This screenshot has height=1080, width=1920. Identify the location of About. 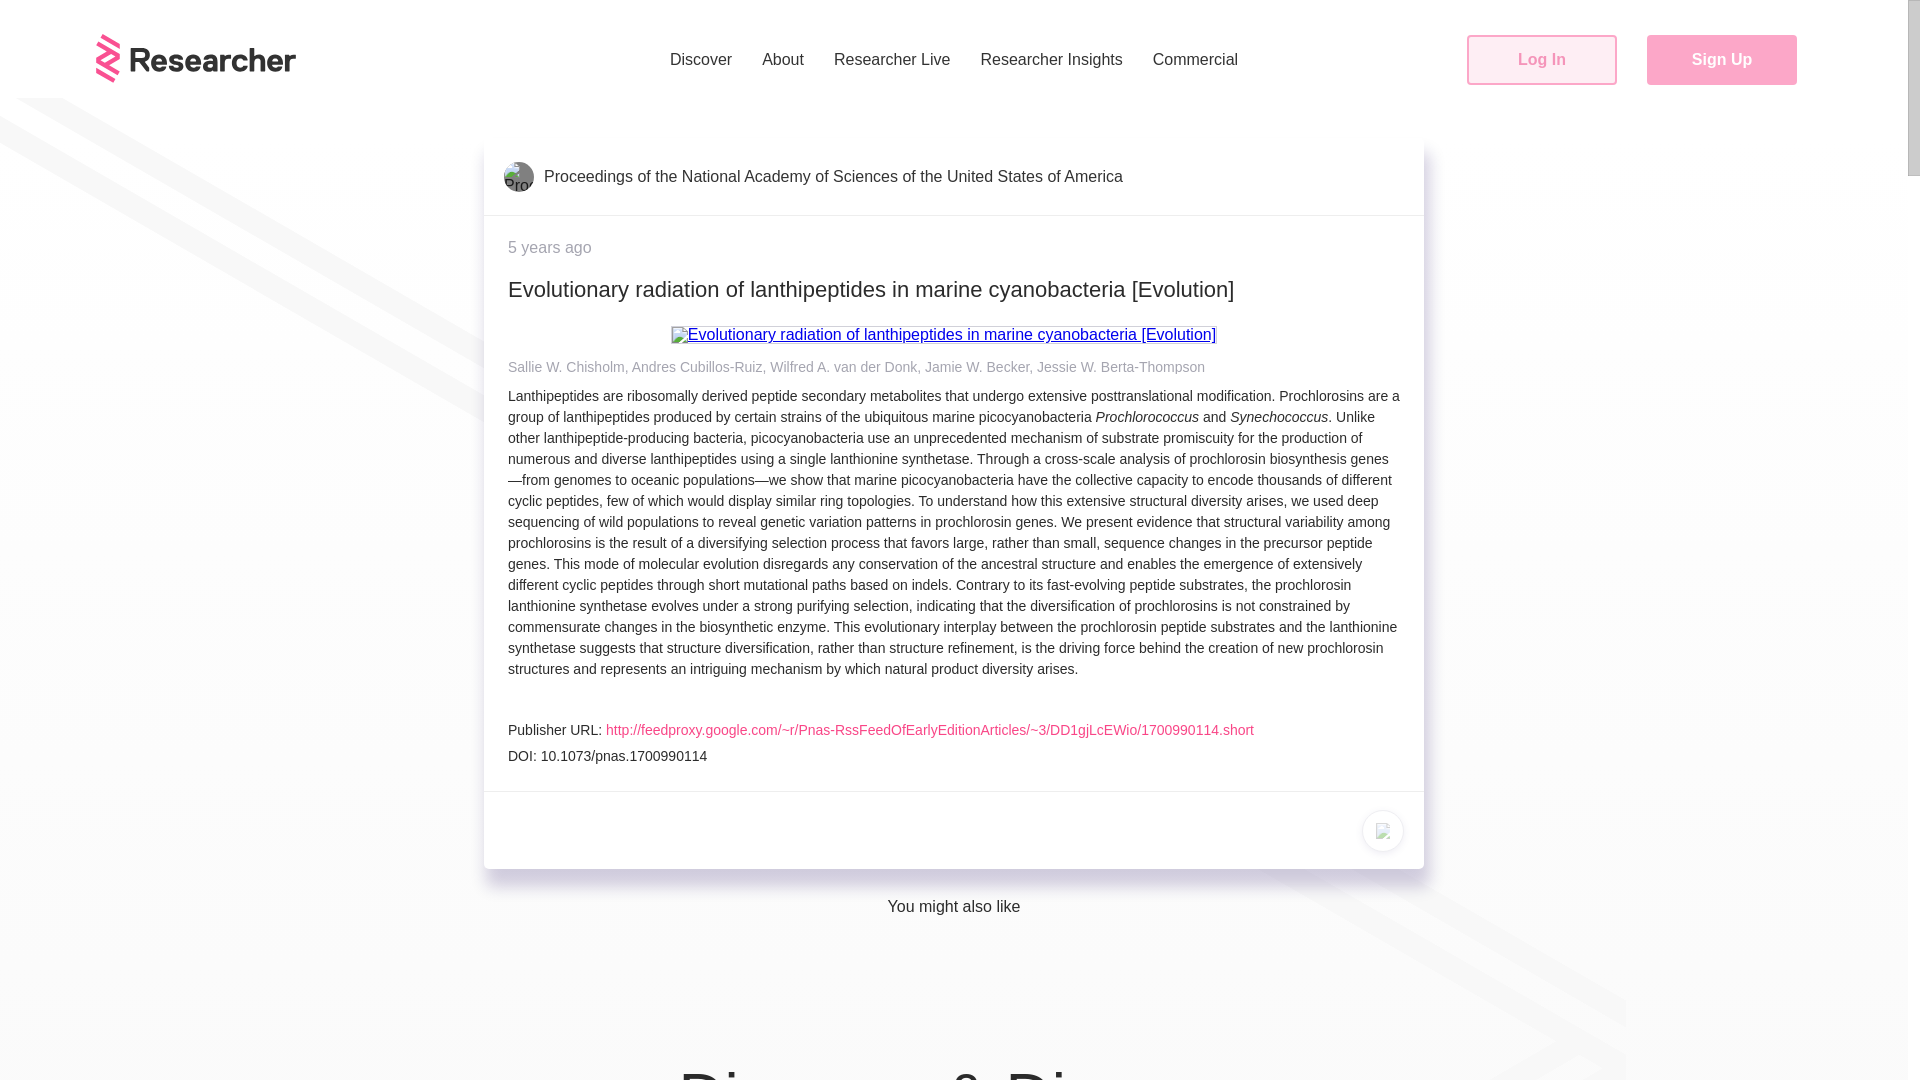
(782, 60).